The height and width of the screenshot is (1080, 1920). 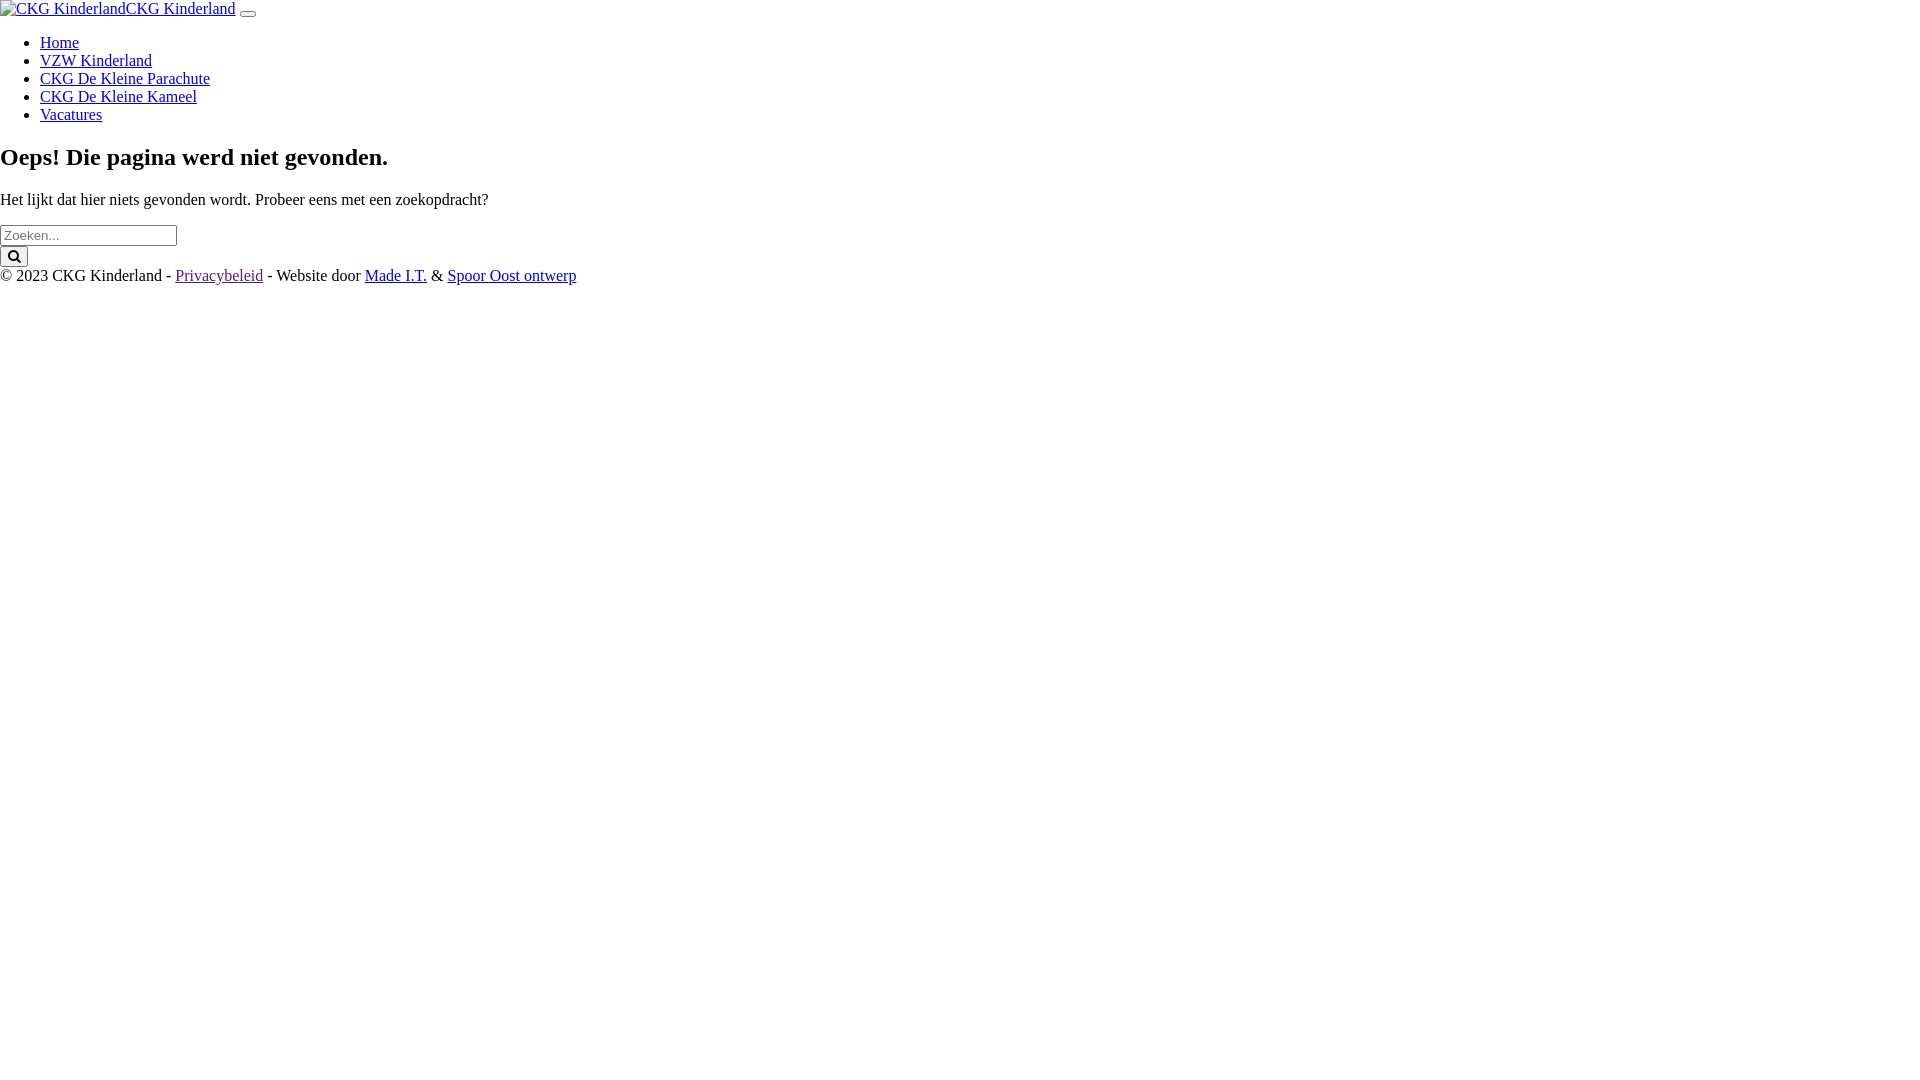 What do you see at coordinates (396, 276) in the screenshot?
I see `Made I.T.` at bounding box center [396, 276].